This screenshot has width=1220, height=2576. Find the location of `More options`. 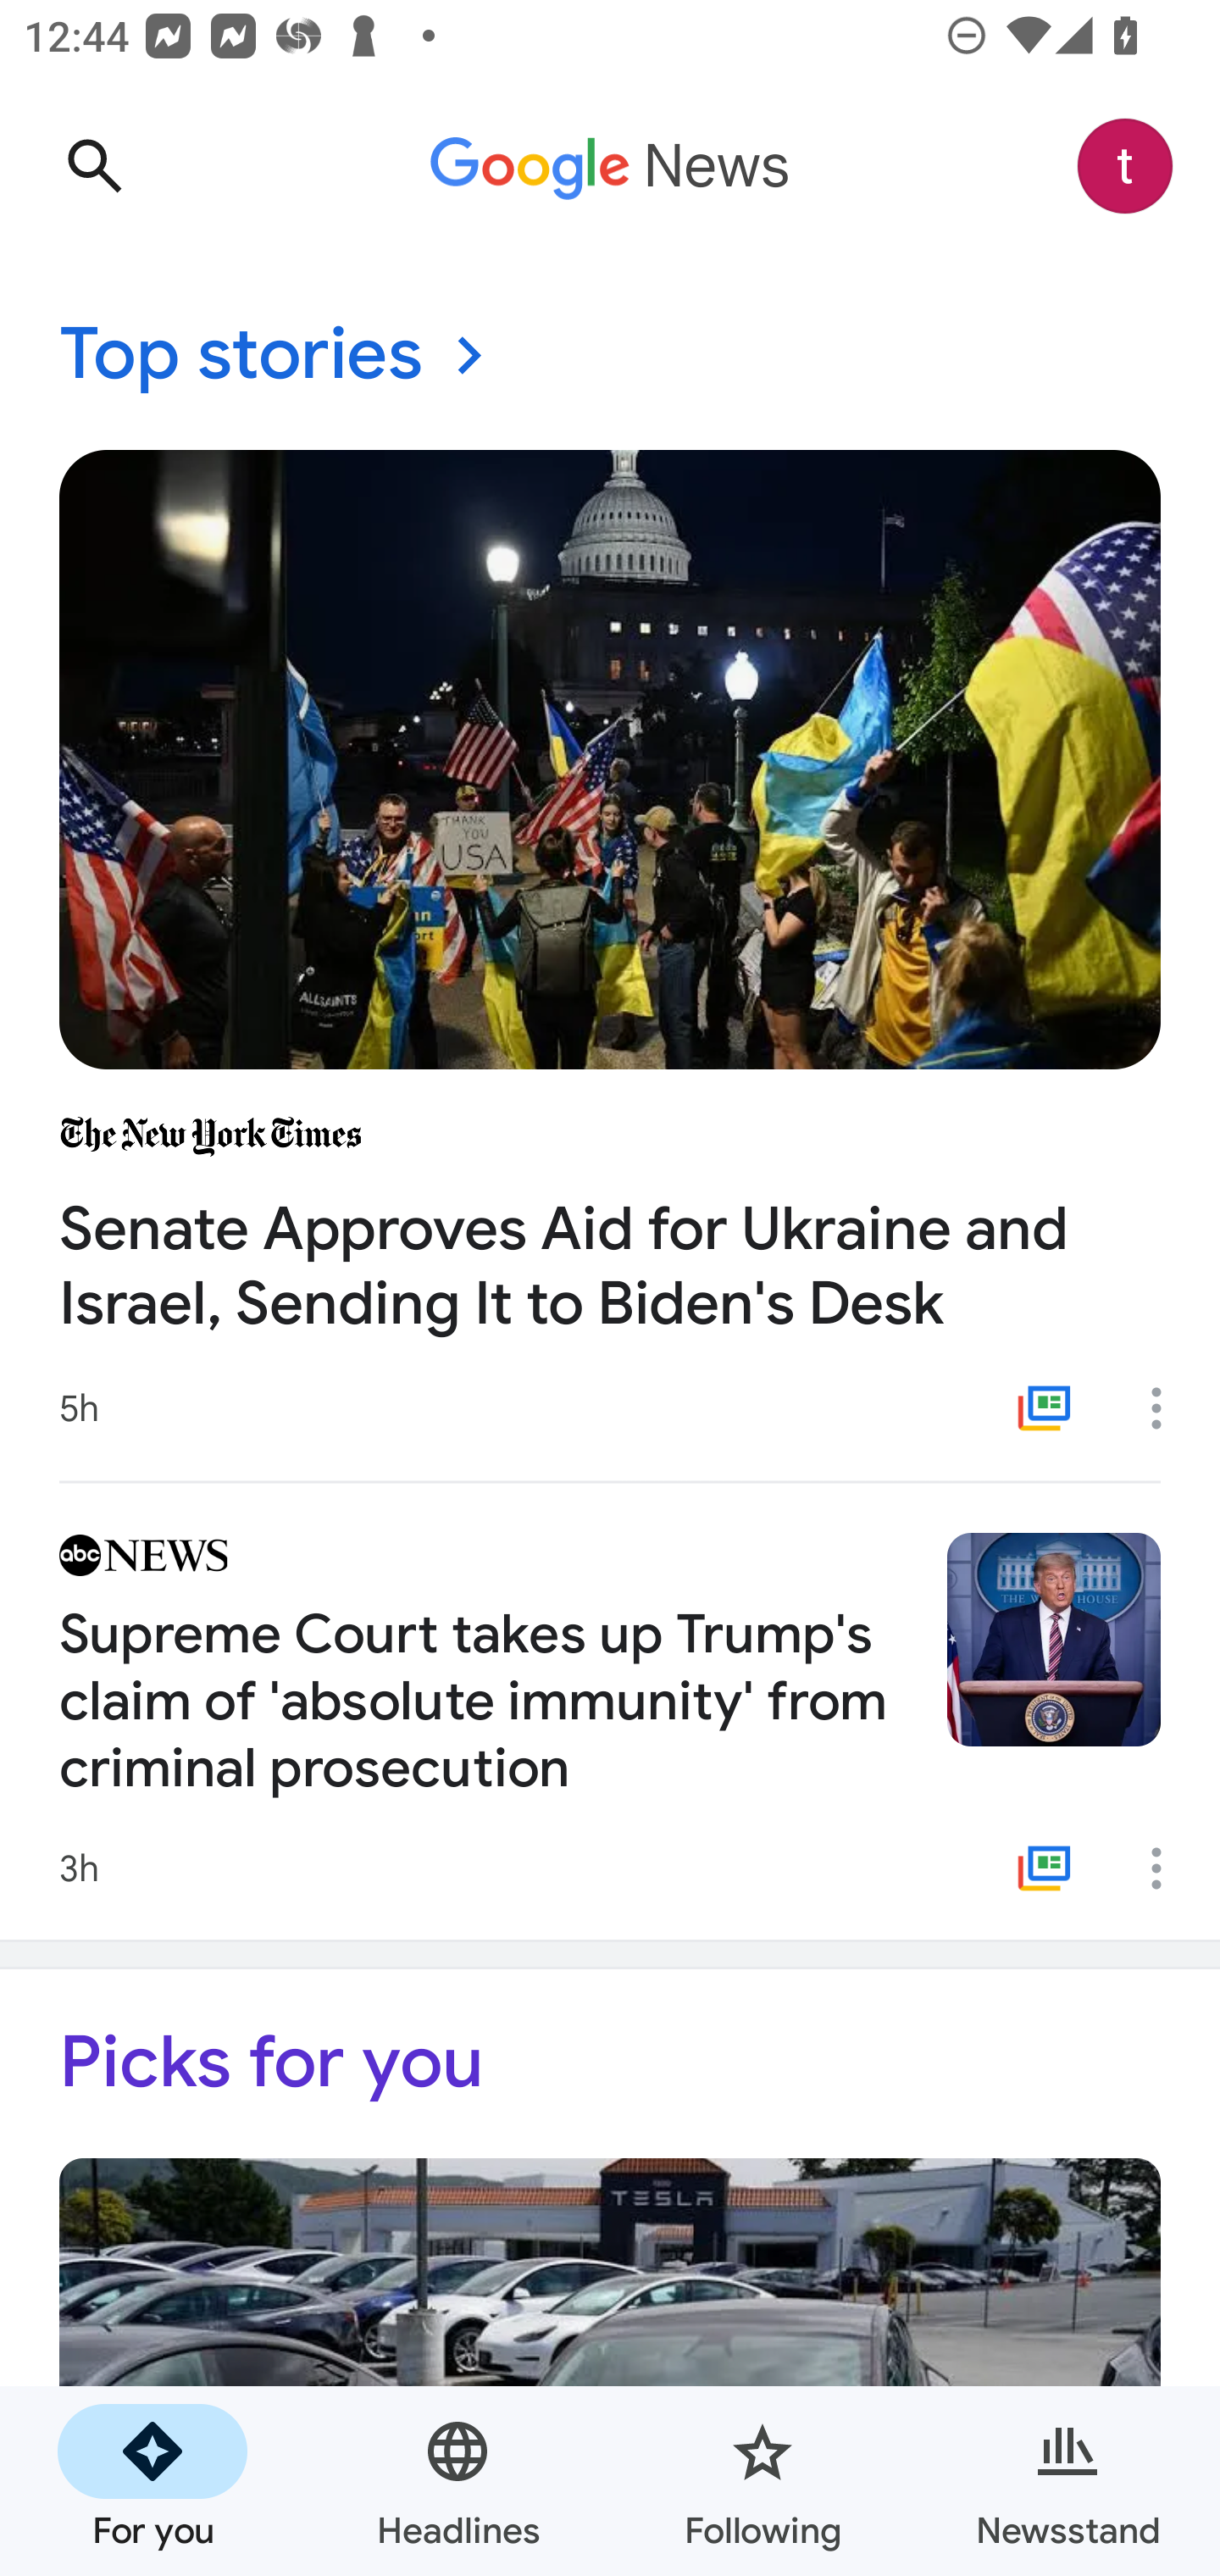

More options is located at coordinates (1167, 1868).